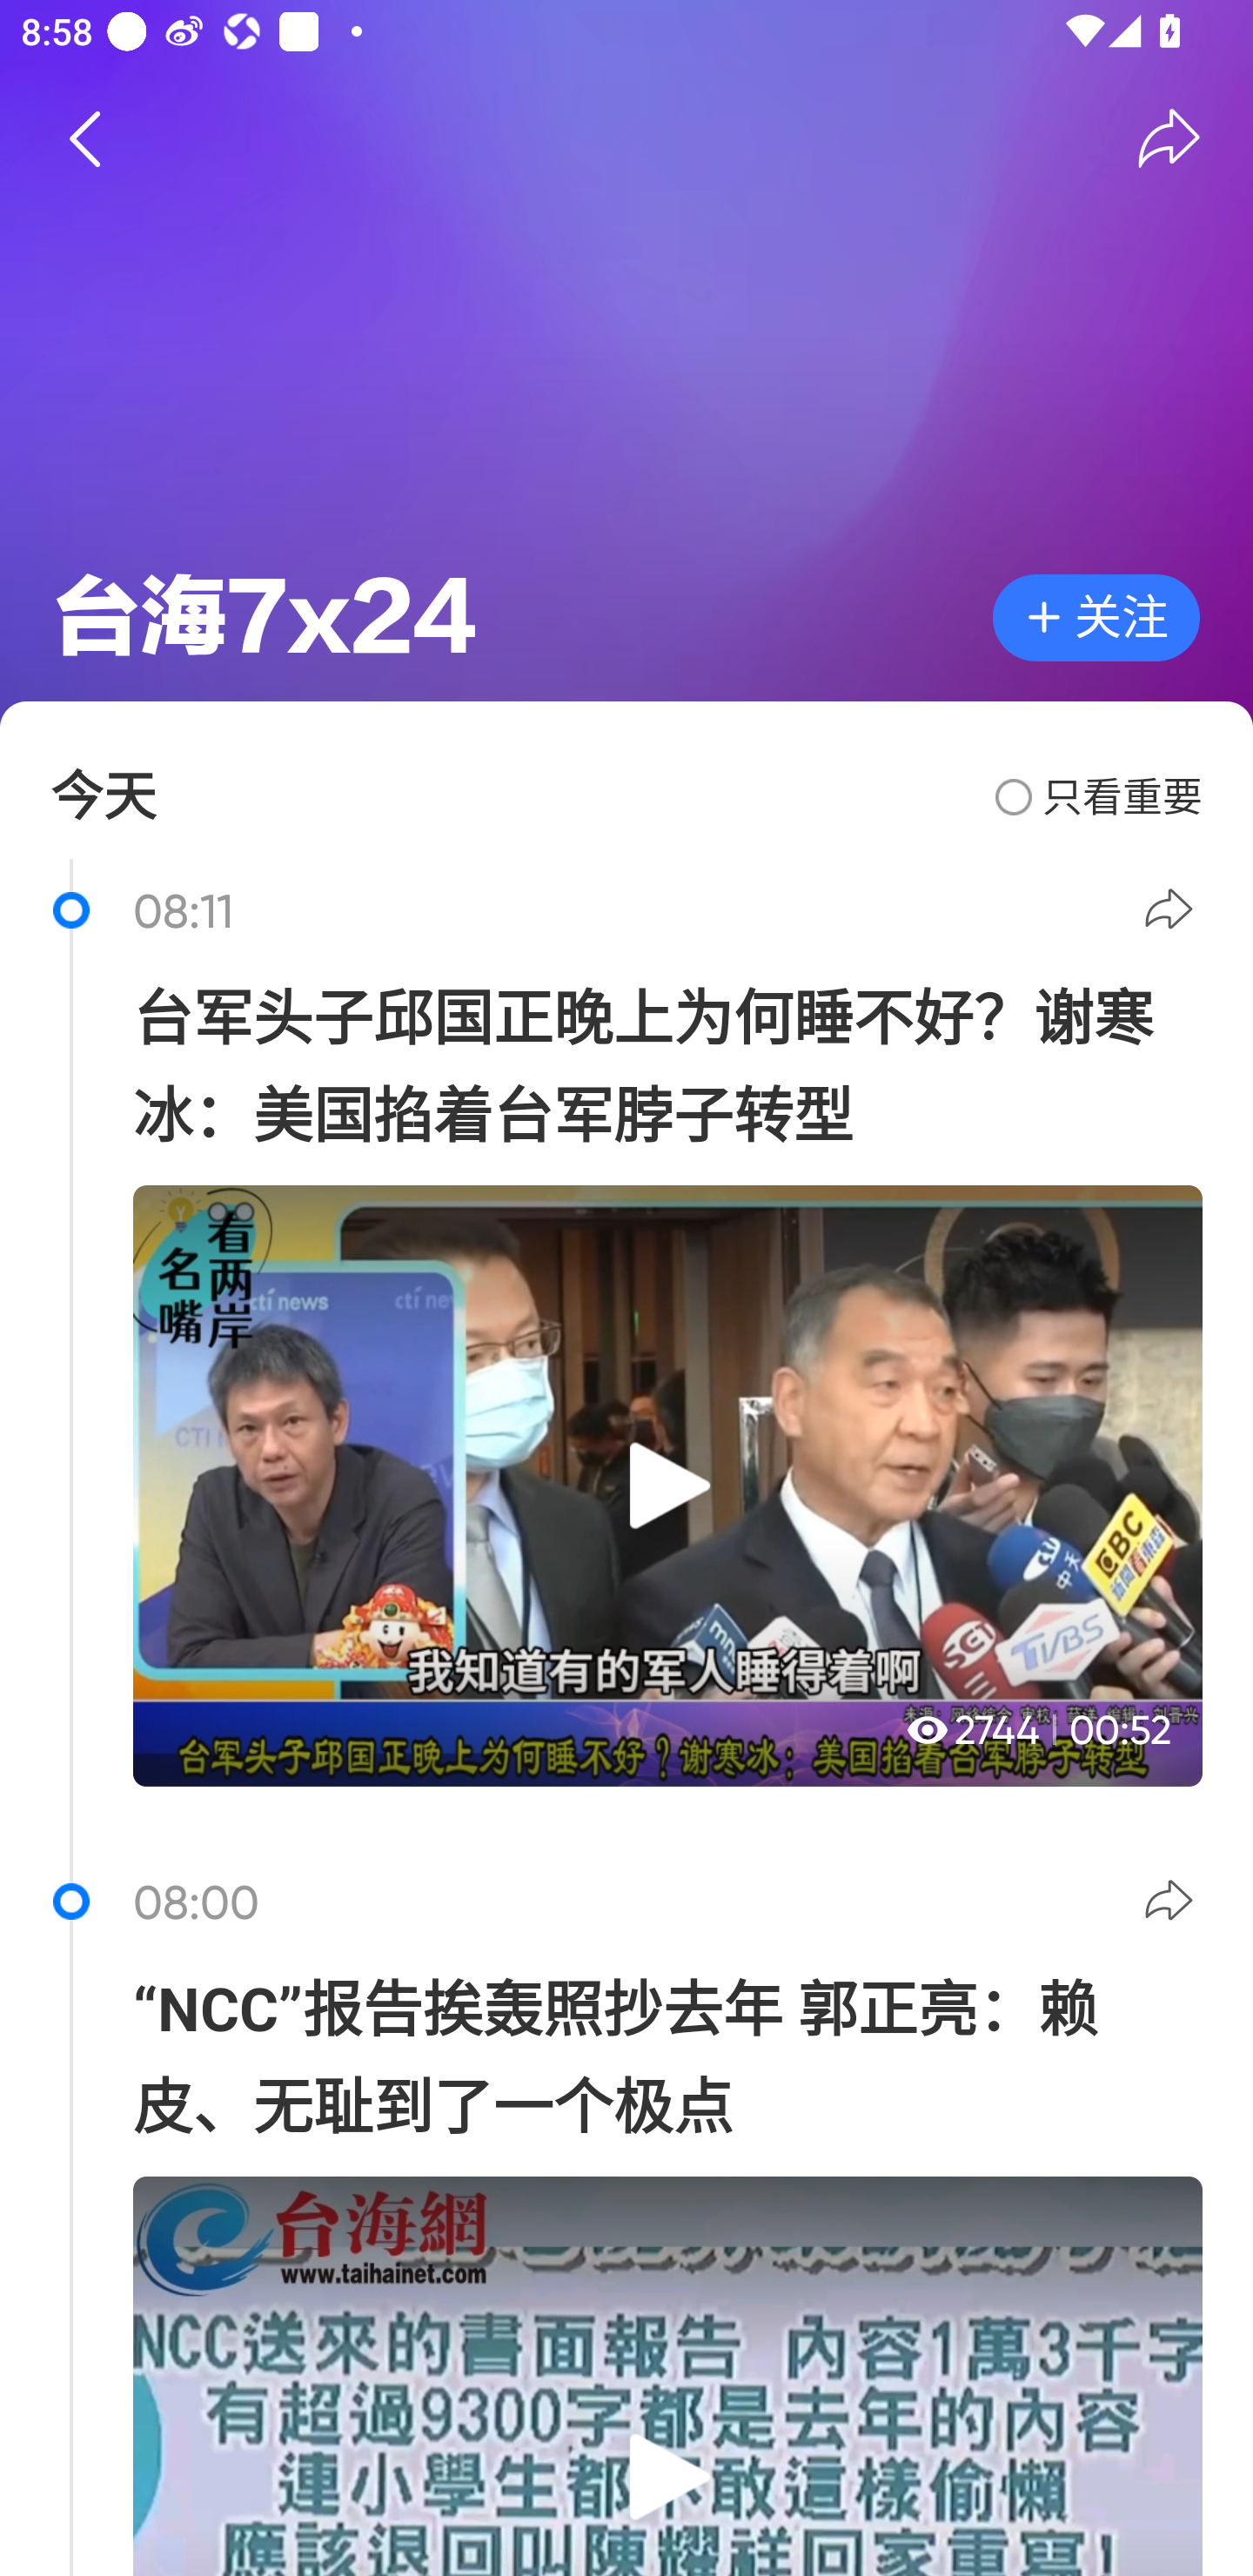 The image size is (1253, 2576). I want to click on , so click(84, 138).